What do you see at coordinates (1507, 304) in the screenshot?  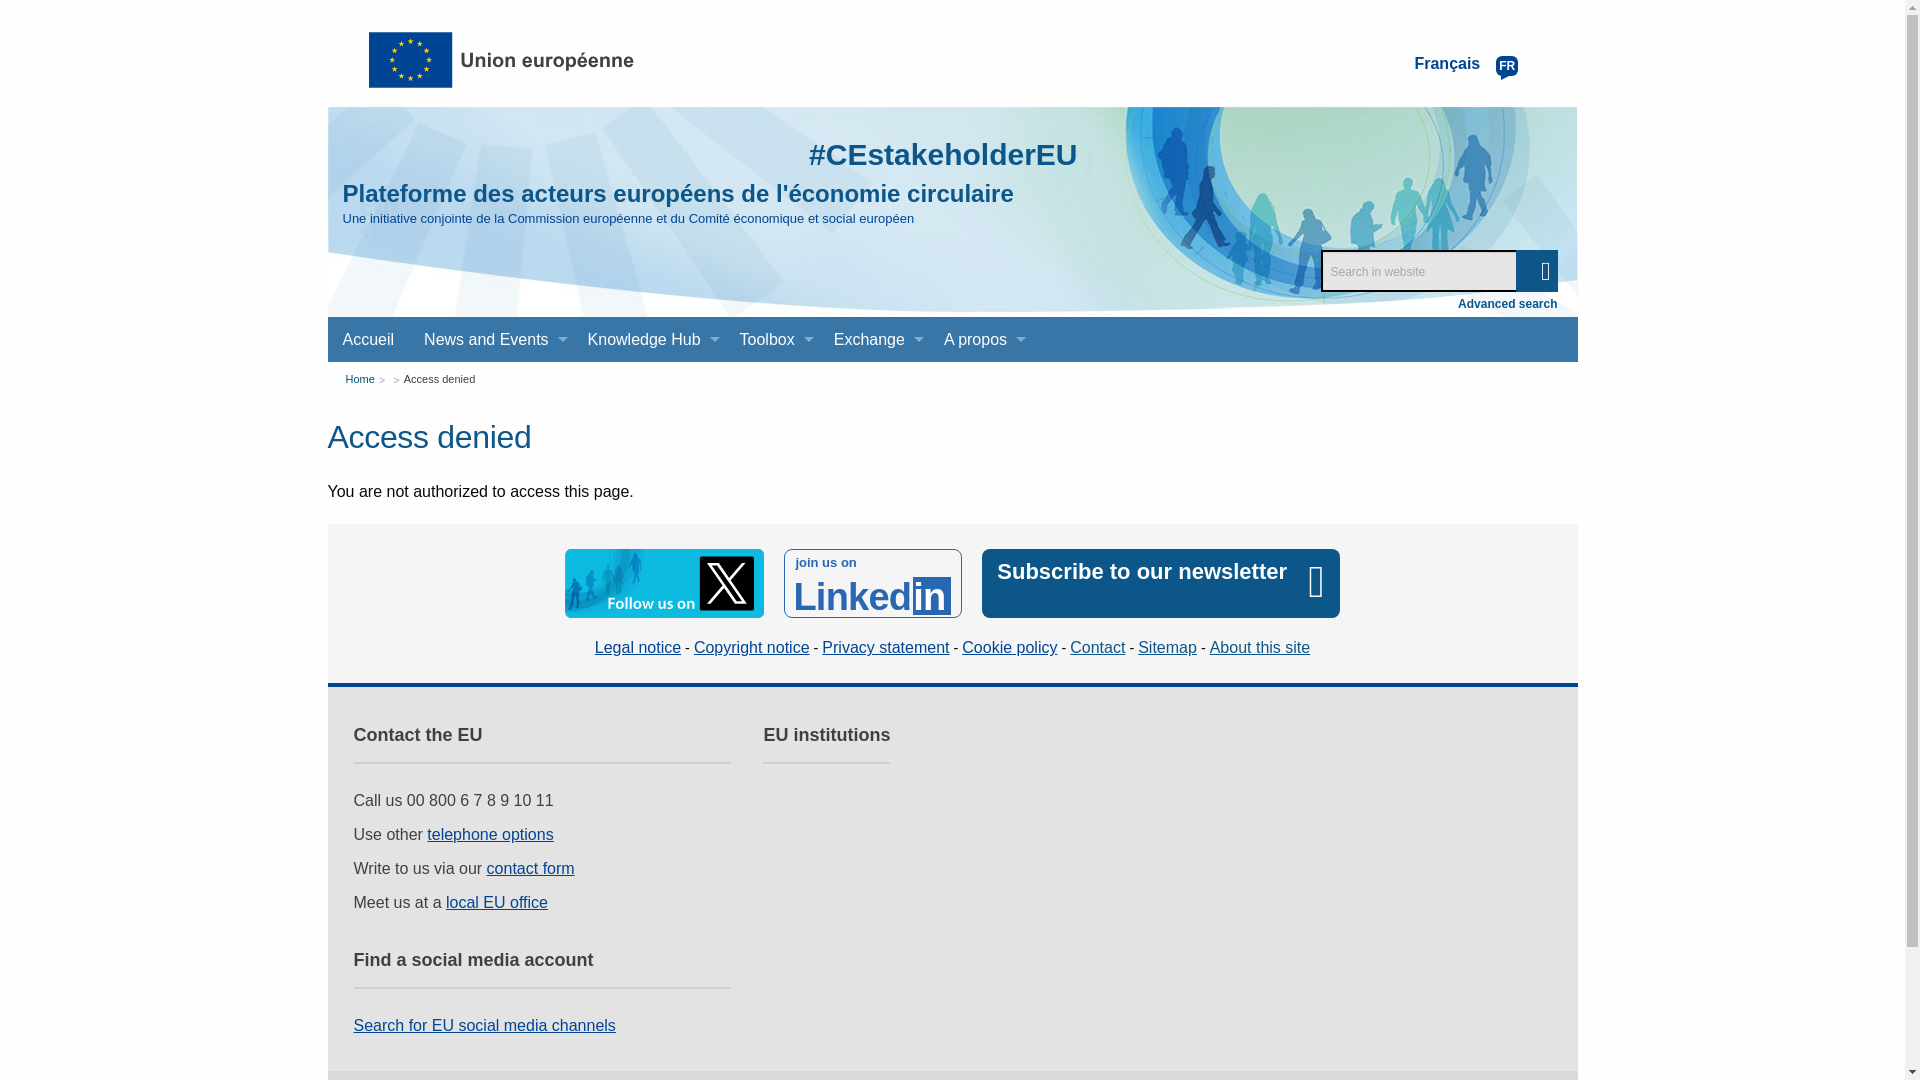 I see `Advanced search` at bounding box center [1507, 304].